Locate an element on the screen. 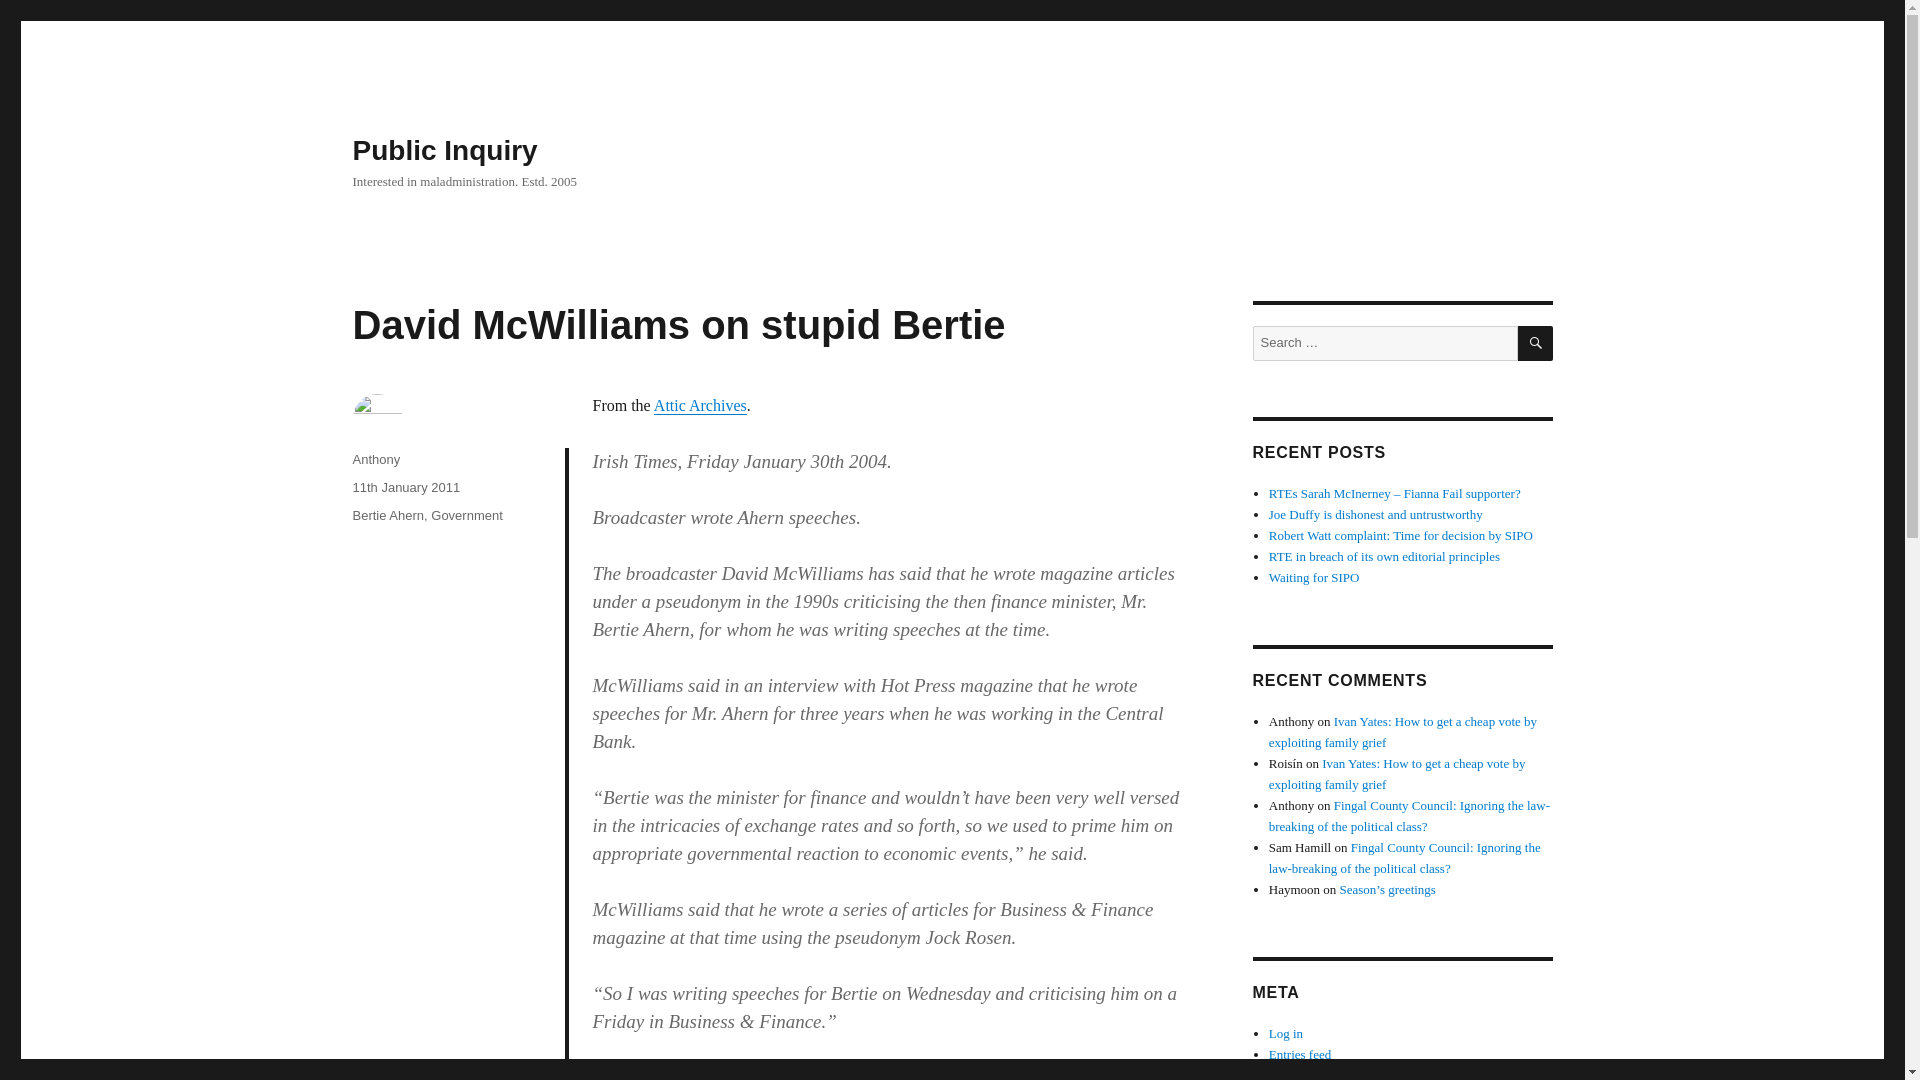 The width and height of the screenshot is (1920, 1080). Waiting for SIPO is located at coordinates (1314, 578).